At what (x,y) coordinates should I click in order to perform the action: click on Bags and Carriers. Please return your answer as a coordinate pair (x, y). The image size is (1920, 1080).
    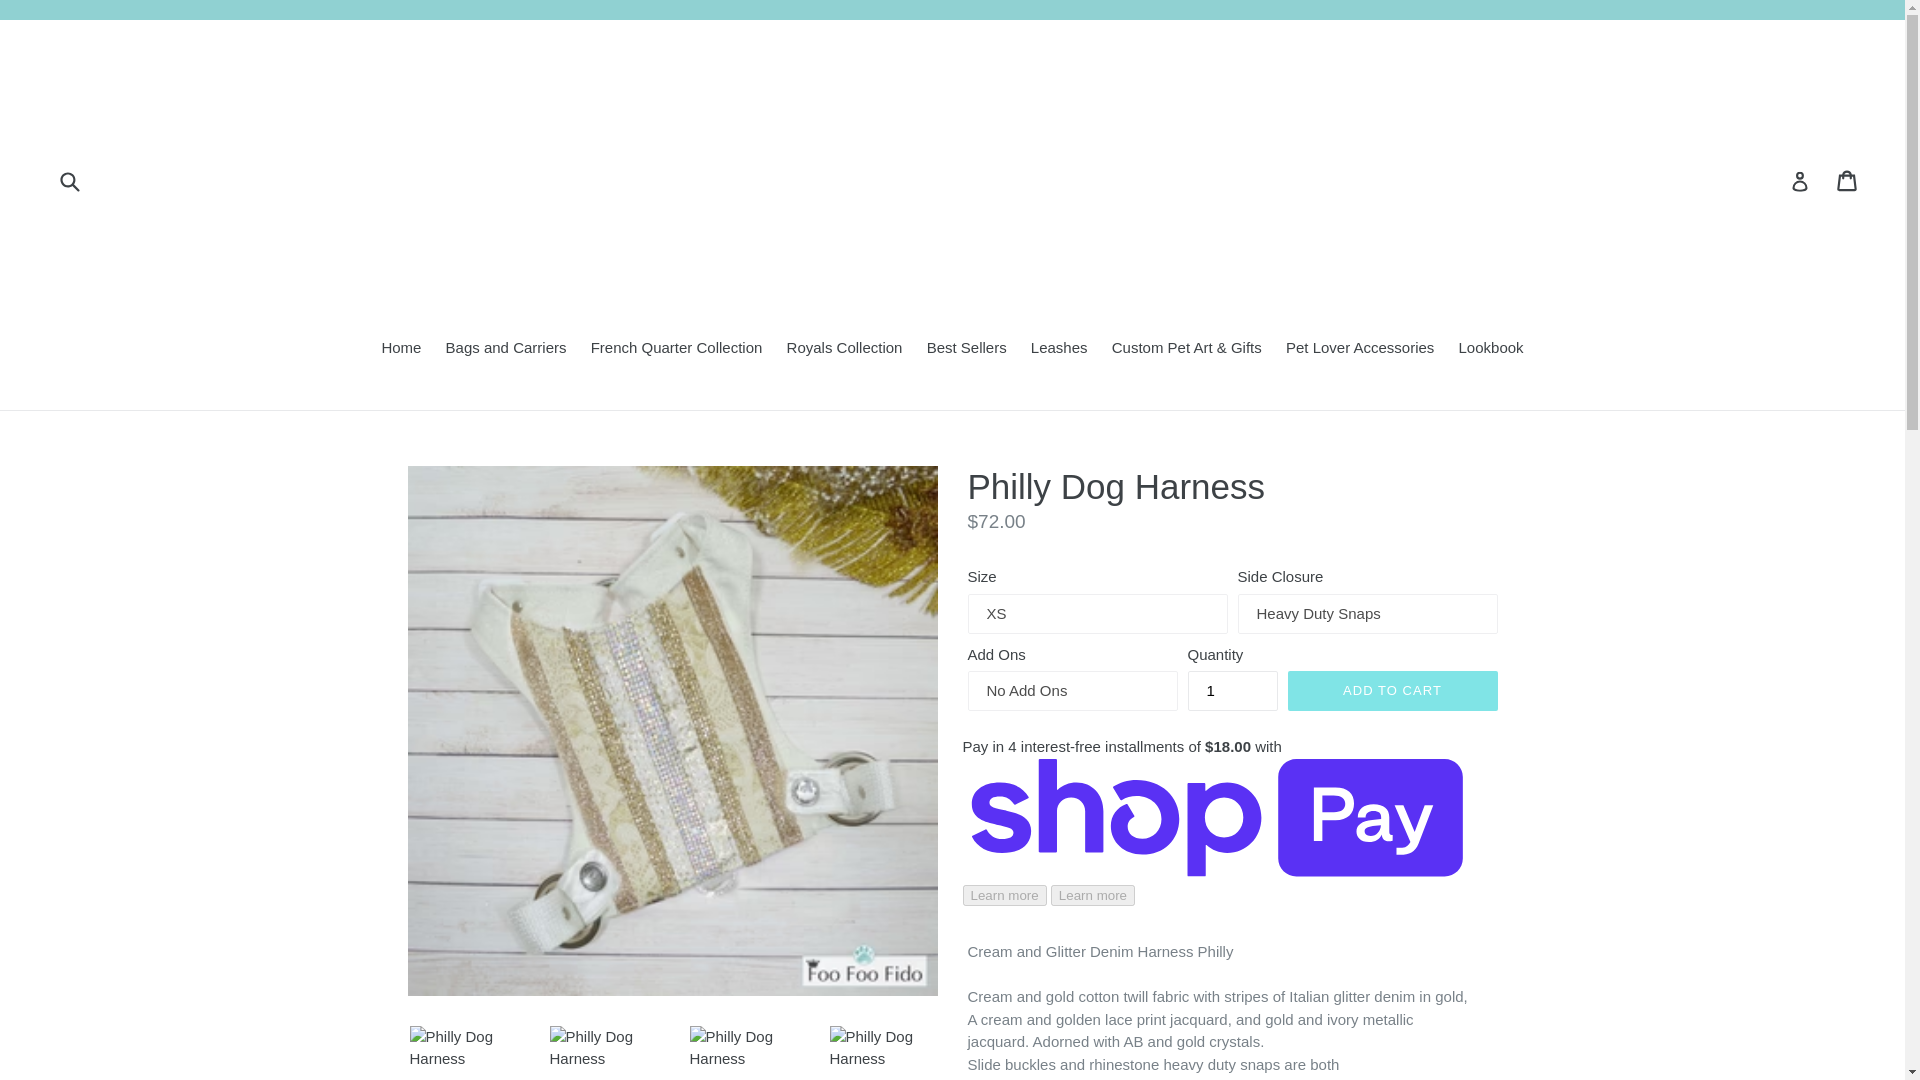
    Looking at the image, I should click on (506, 349).